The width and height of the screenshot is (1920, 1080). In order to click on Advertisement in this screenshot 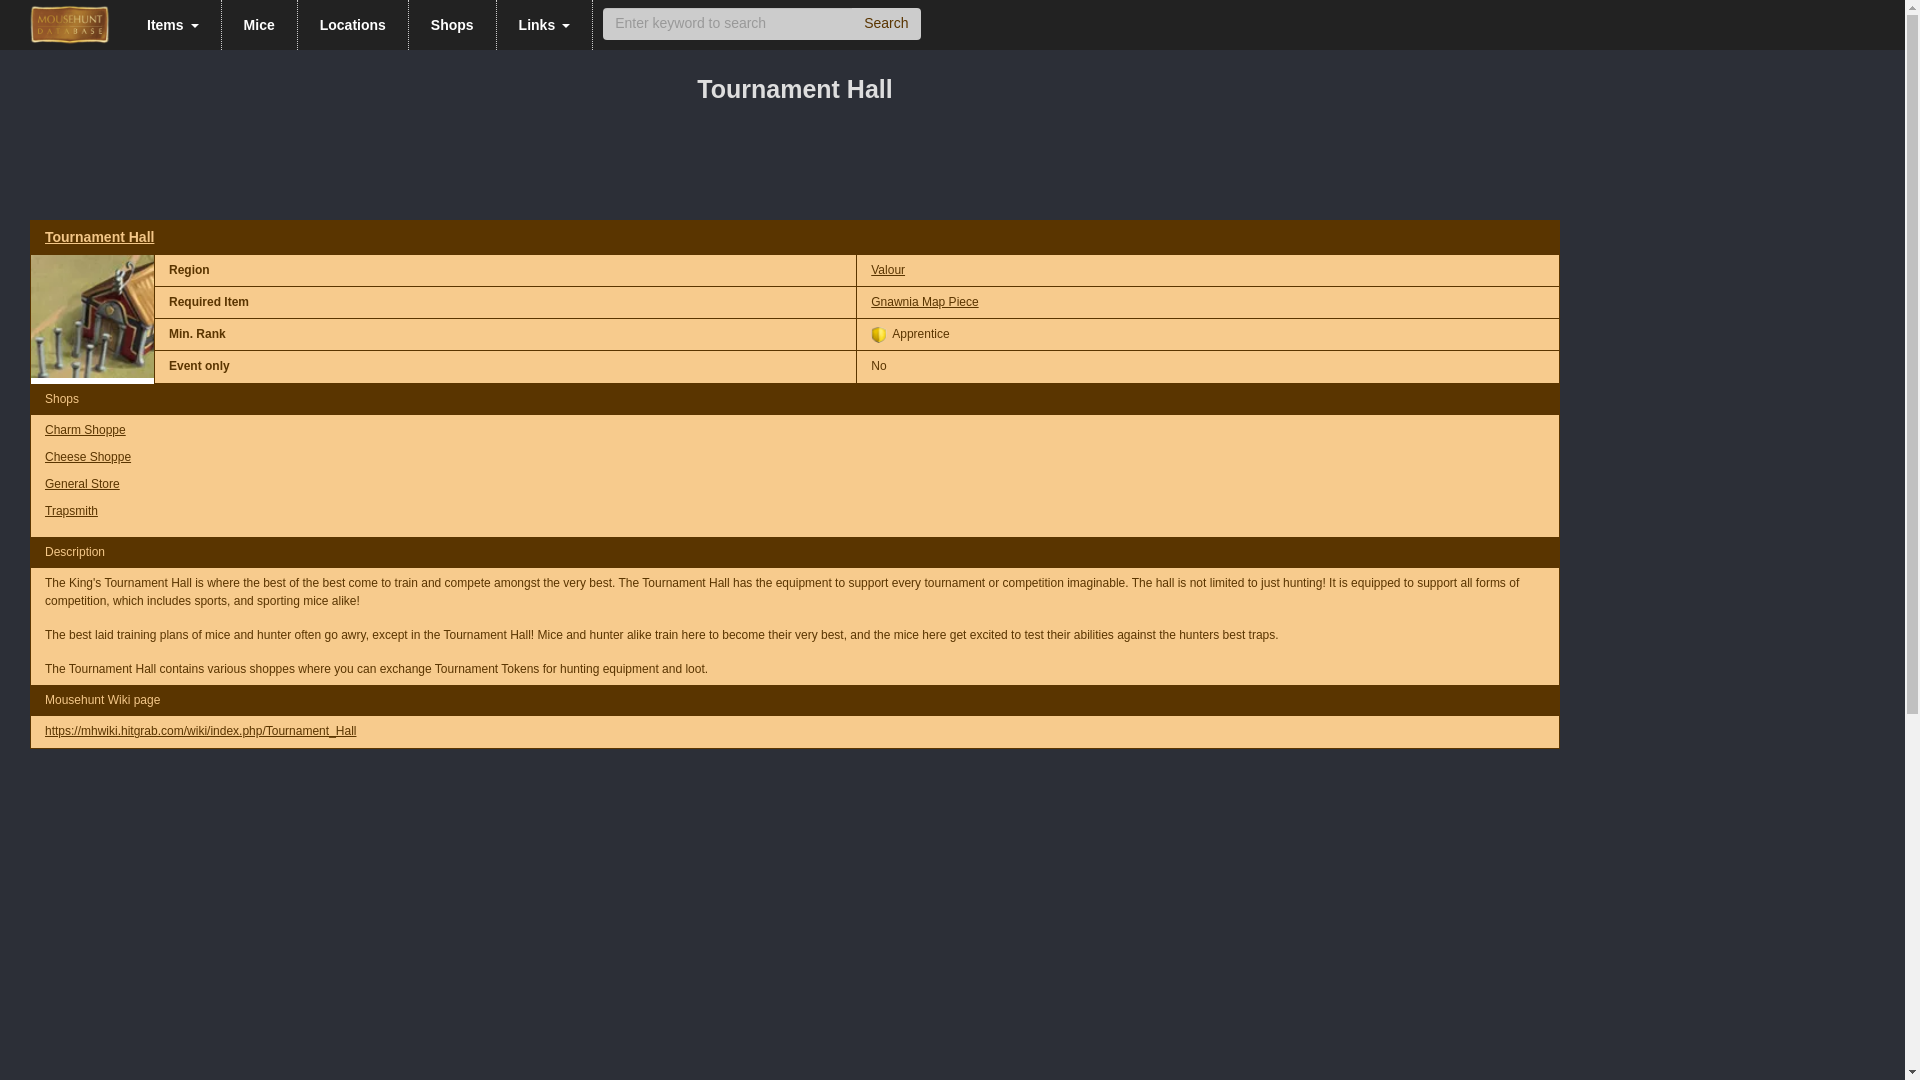, I will do `click(795, 826)`.